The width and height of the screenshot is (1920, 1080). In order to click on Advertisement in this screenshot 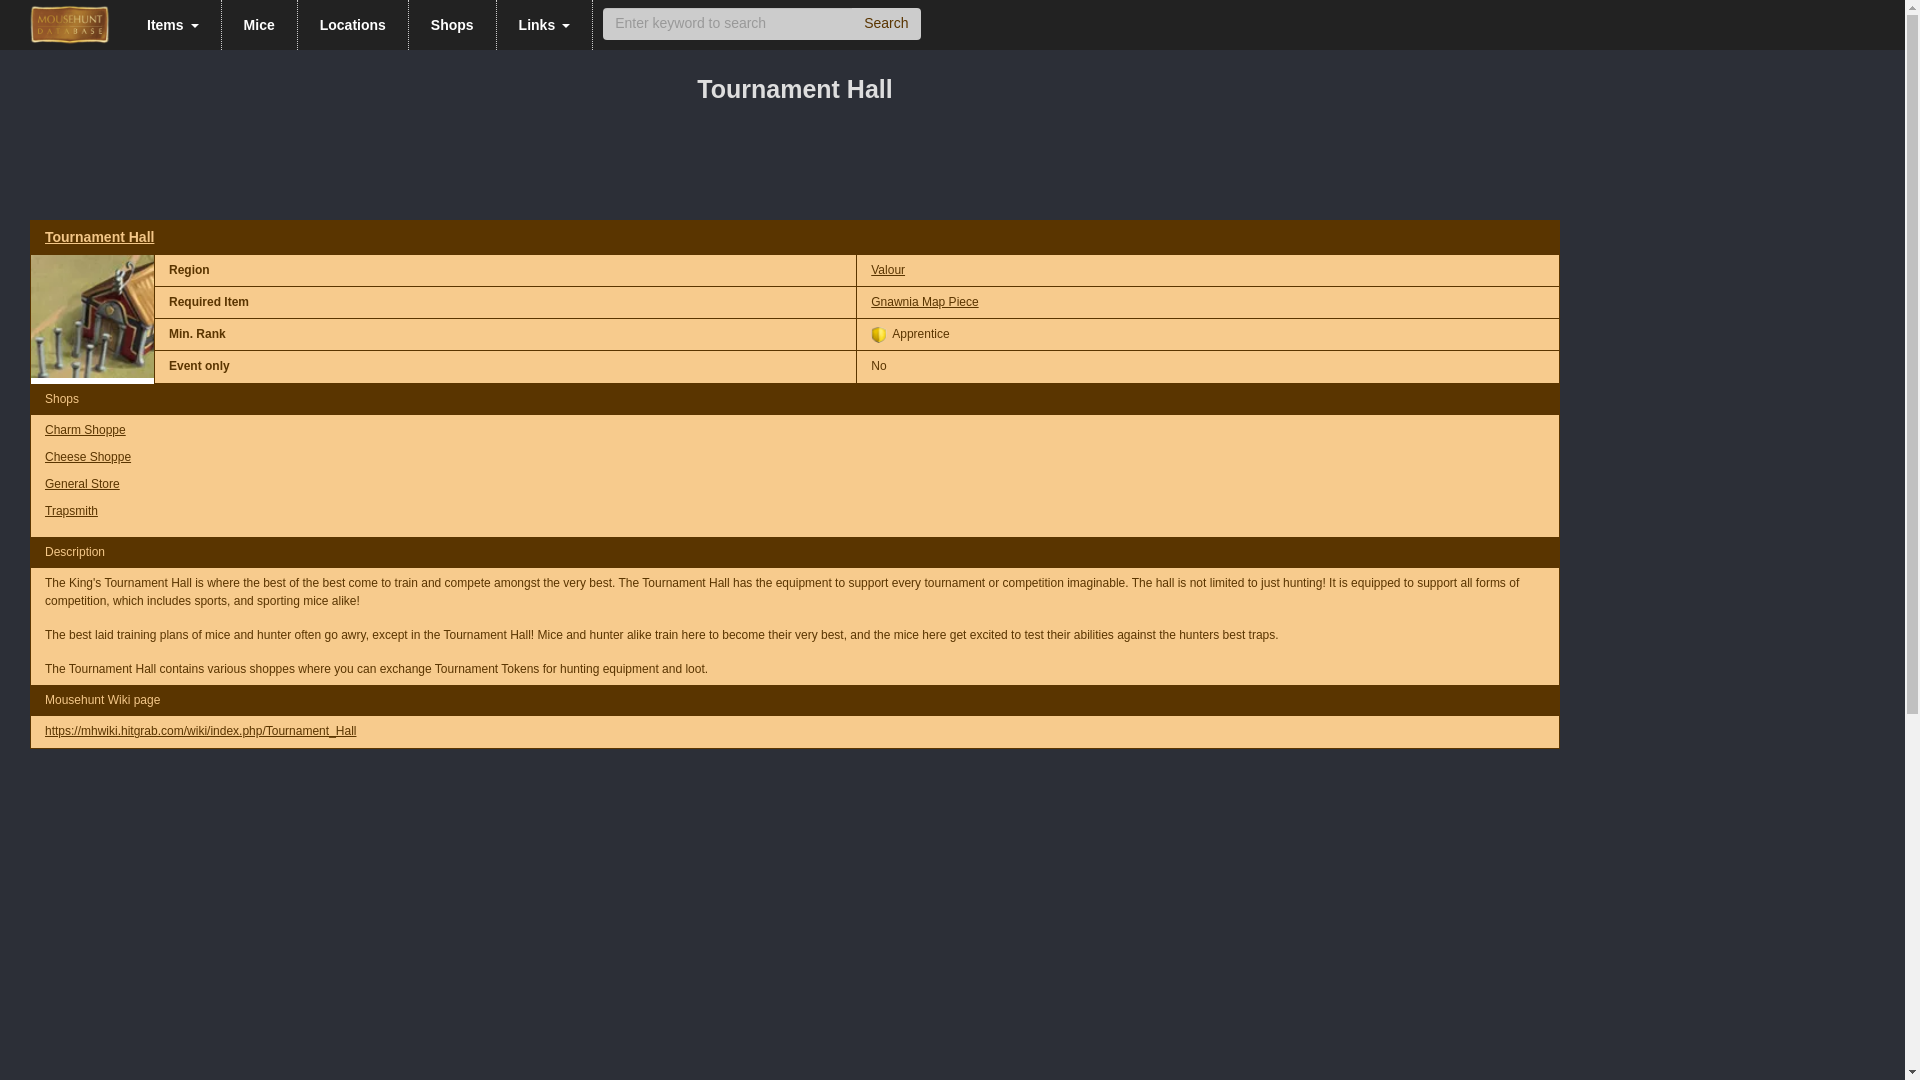, I will do `click(795, 826)`.